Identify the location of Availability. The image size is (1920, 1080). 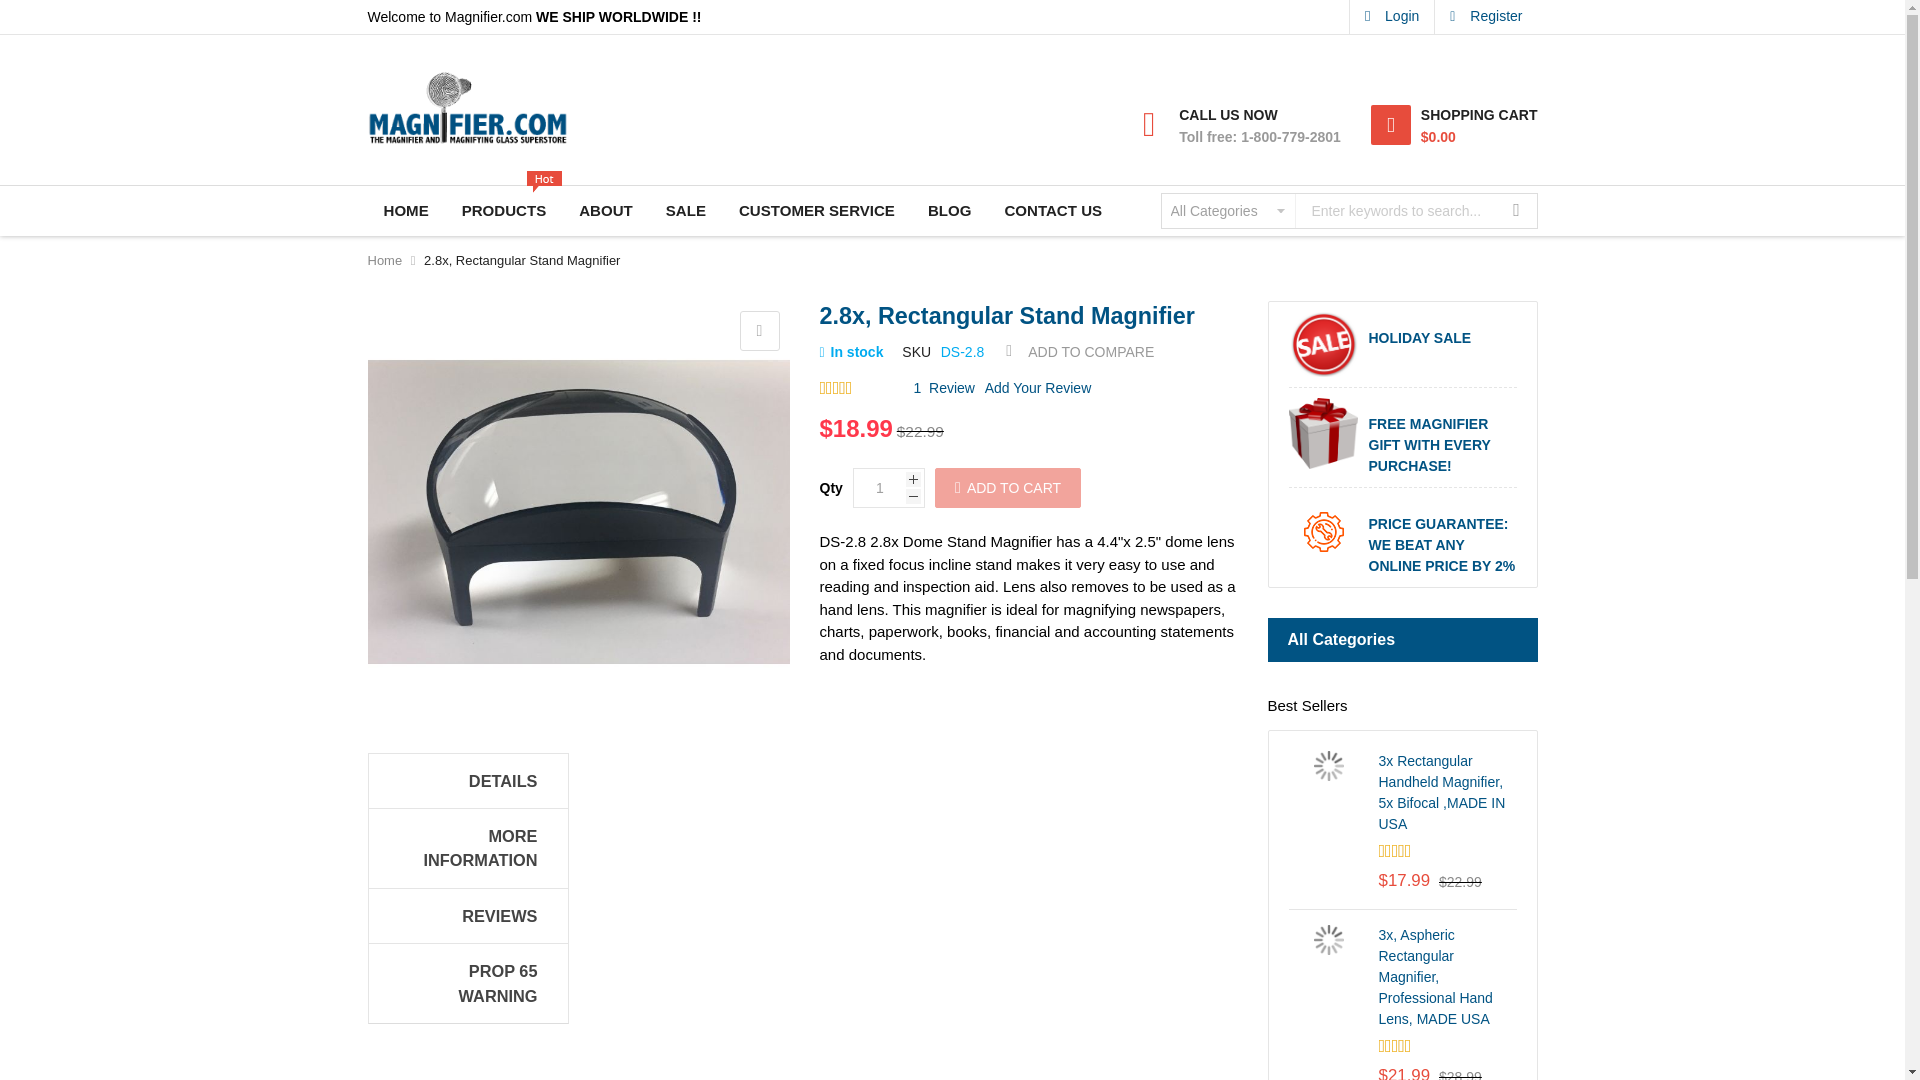
(851, 352).